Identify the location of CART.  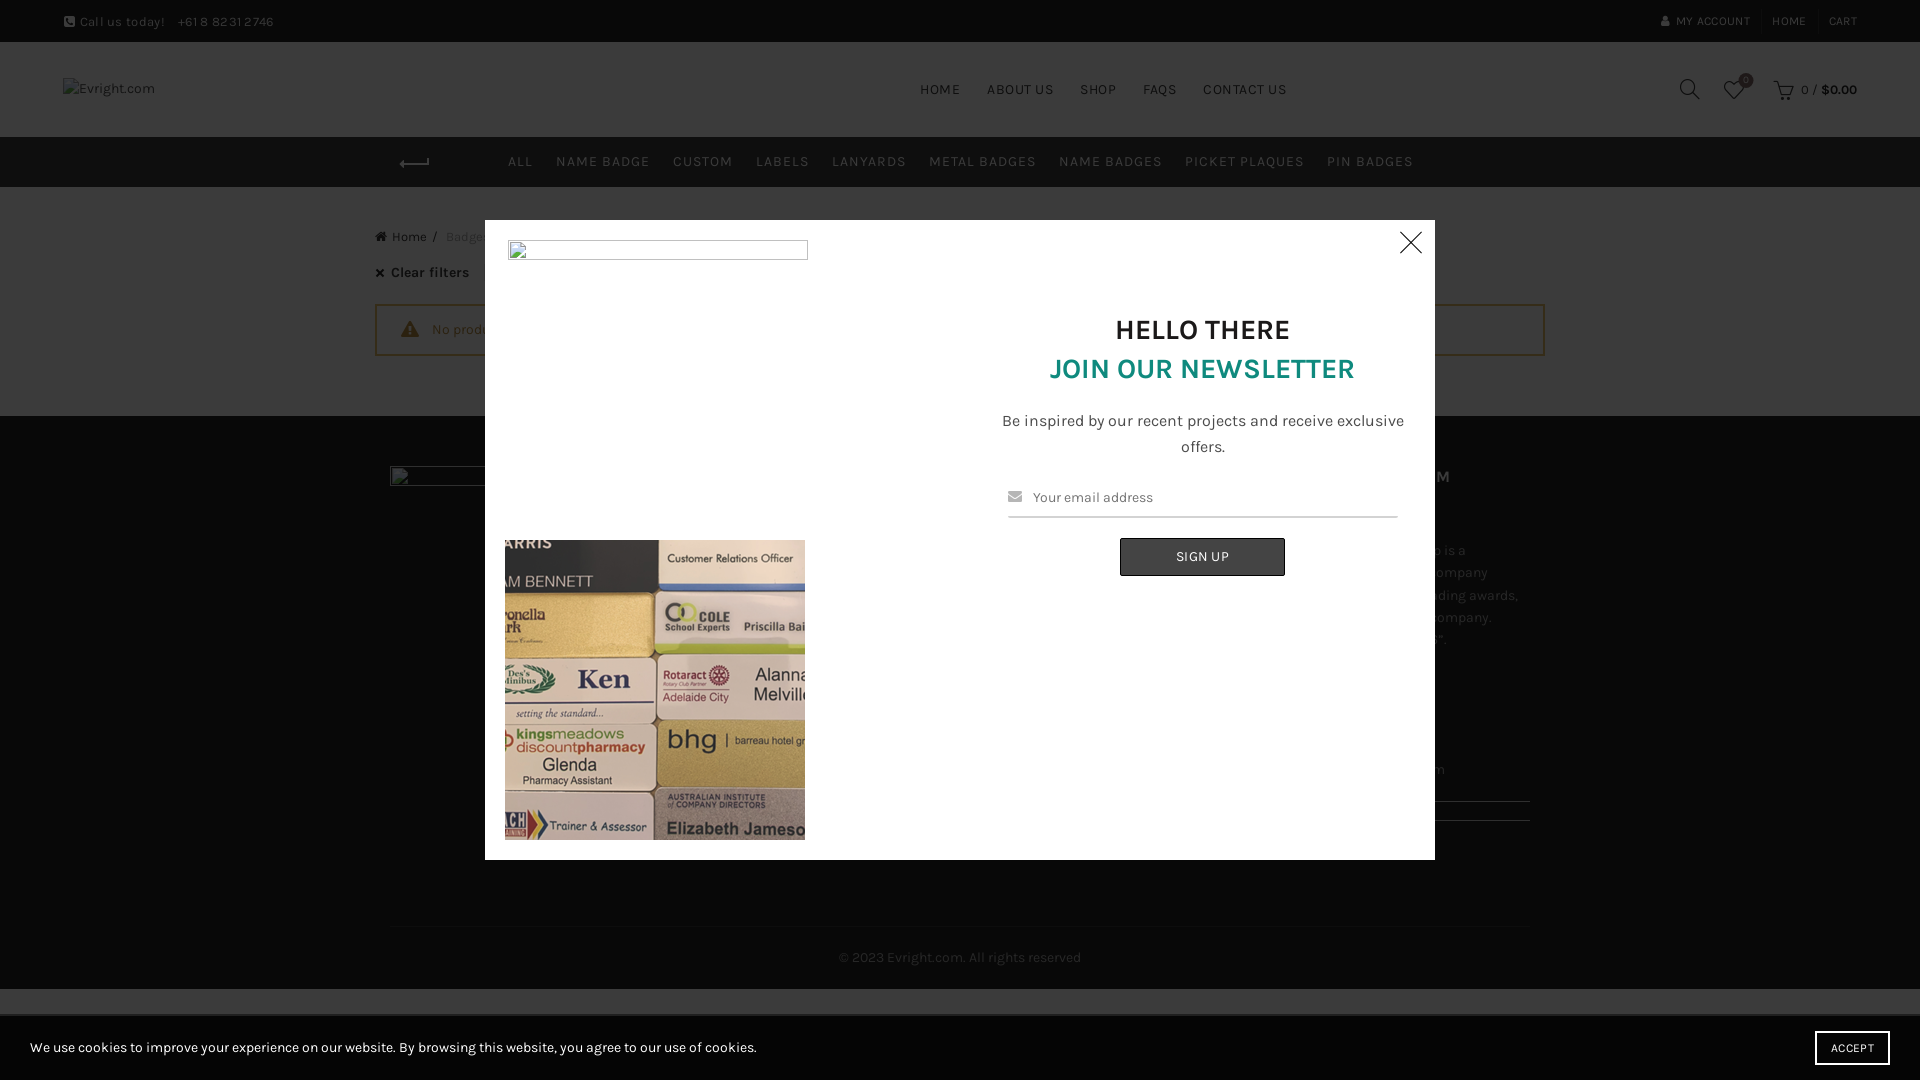
(1843, 21).